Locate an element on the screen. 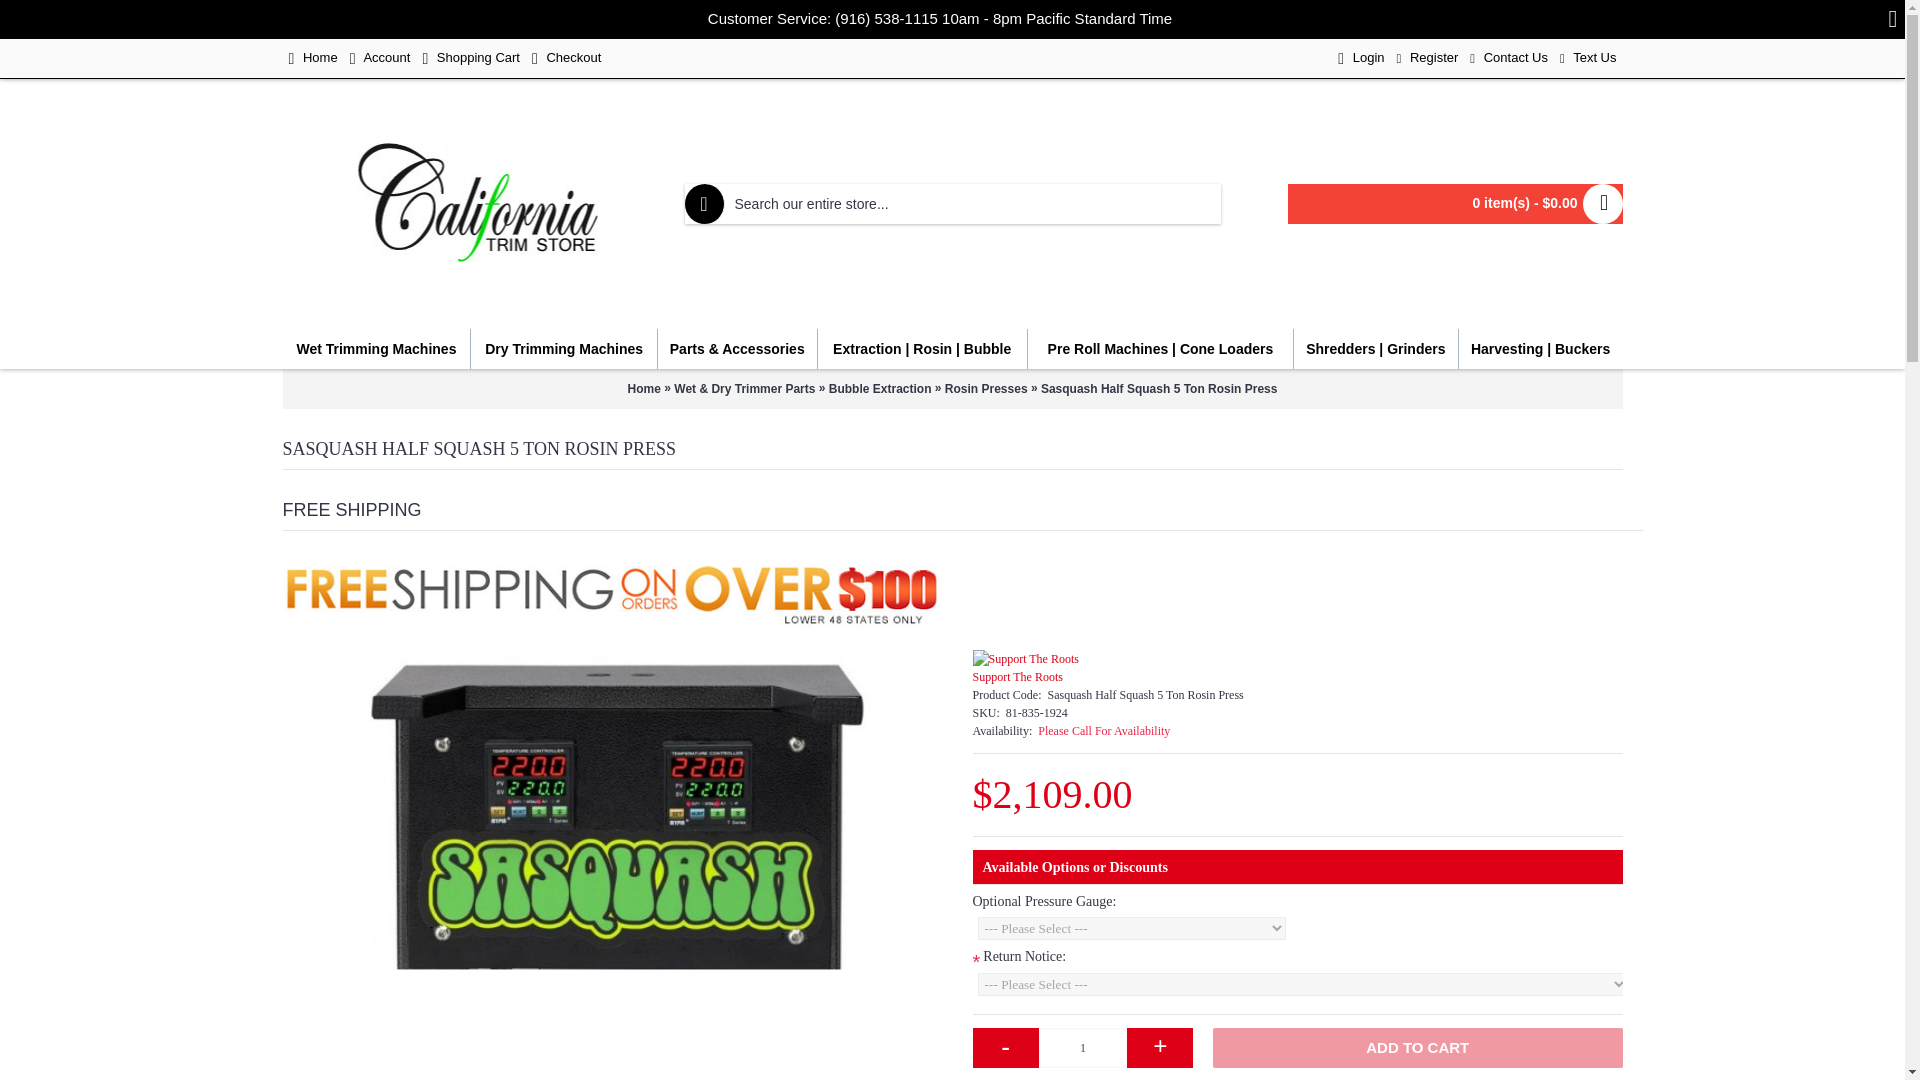 The width and height of the screenshot is (1920, 1080). Register is located at coordinates (1427, 58).